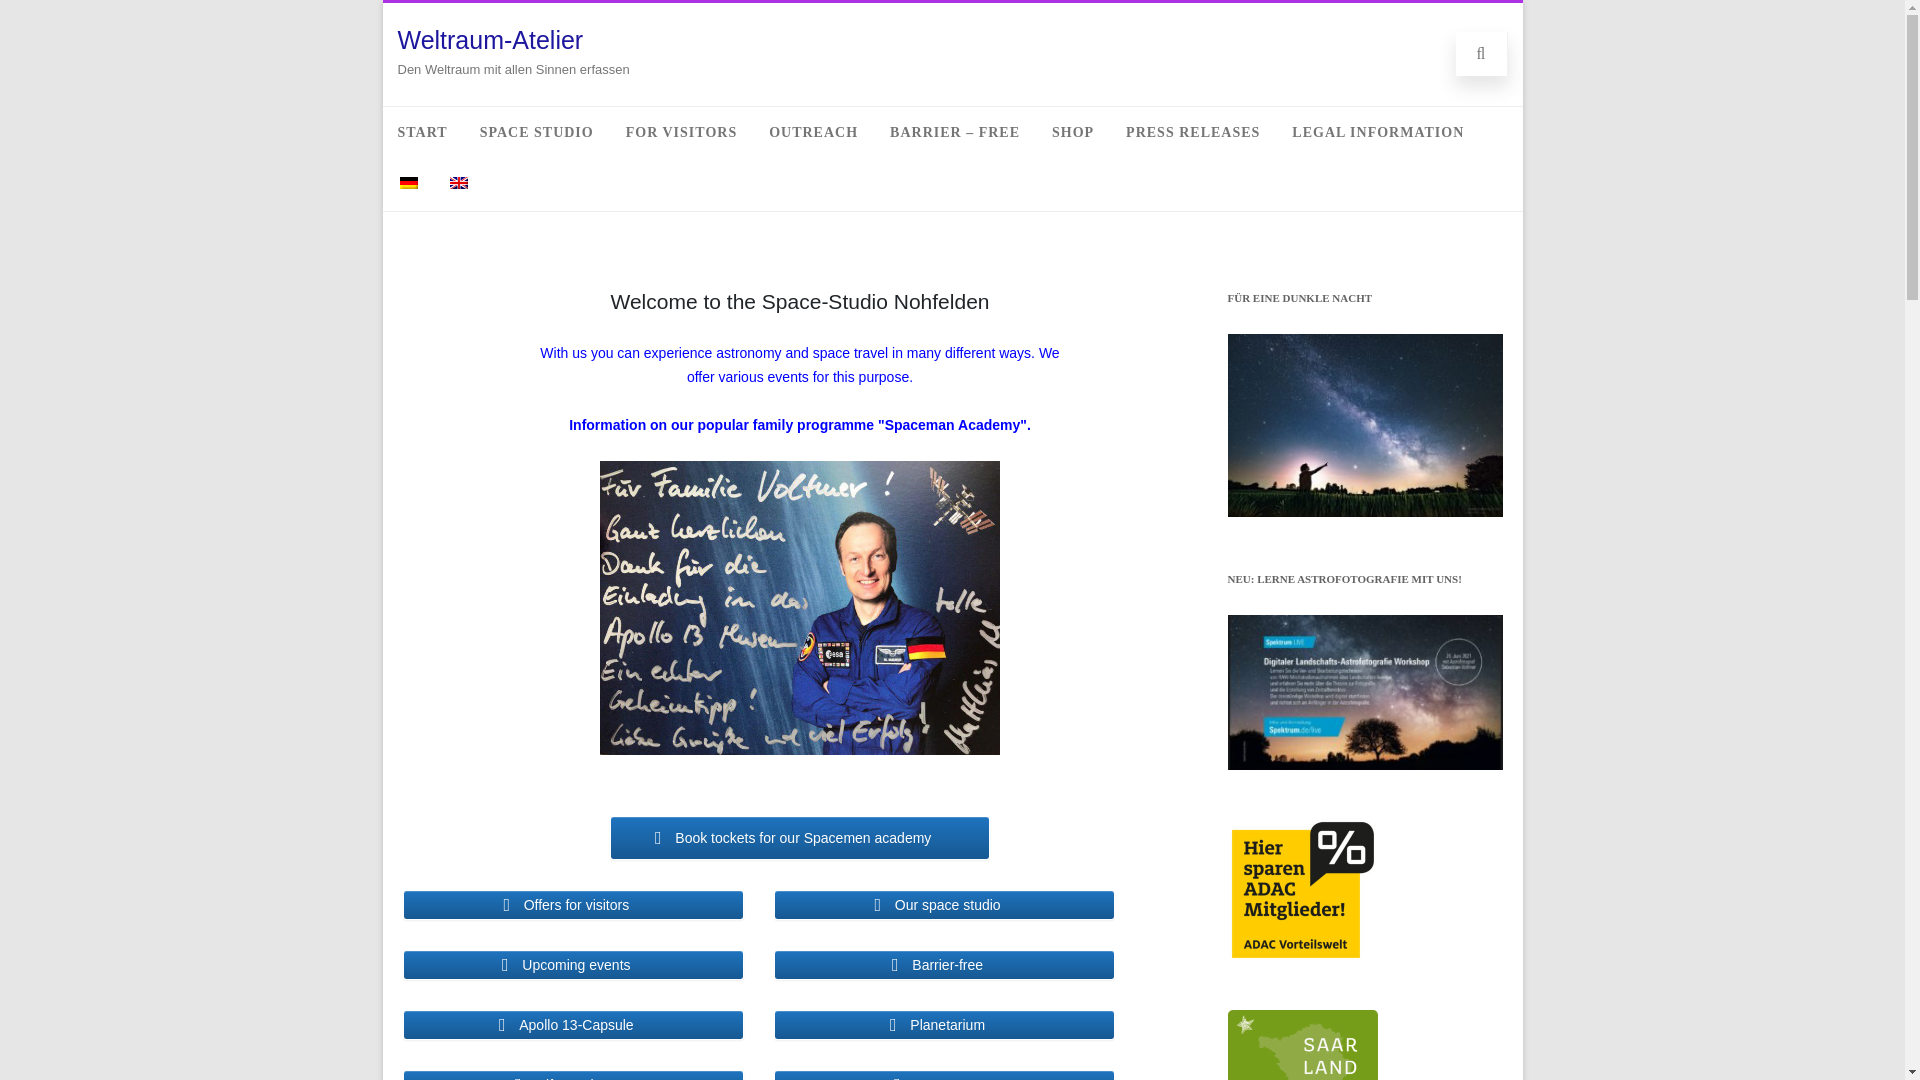 The height and width of the screenshot is (1080, 1920). What do you see at coordinates (1377, 132) in the screenshot?
I see `LEGAL INFORMATION` at bounding box center [1377, 132].